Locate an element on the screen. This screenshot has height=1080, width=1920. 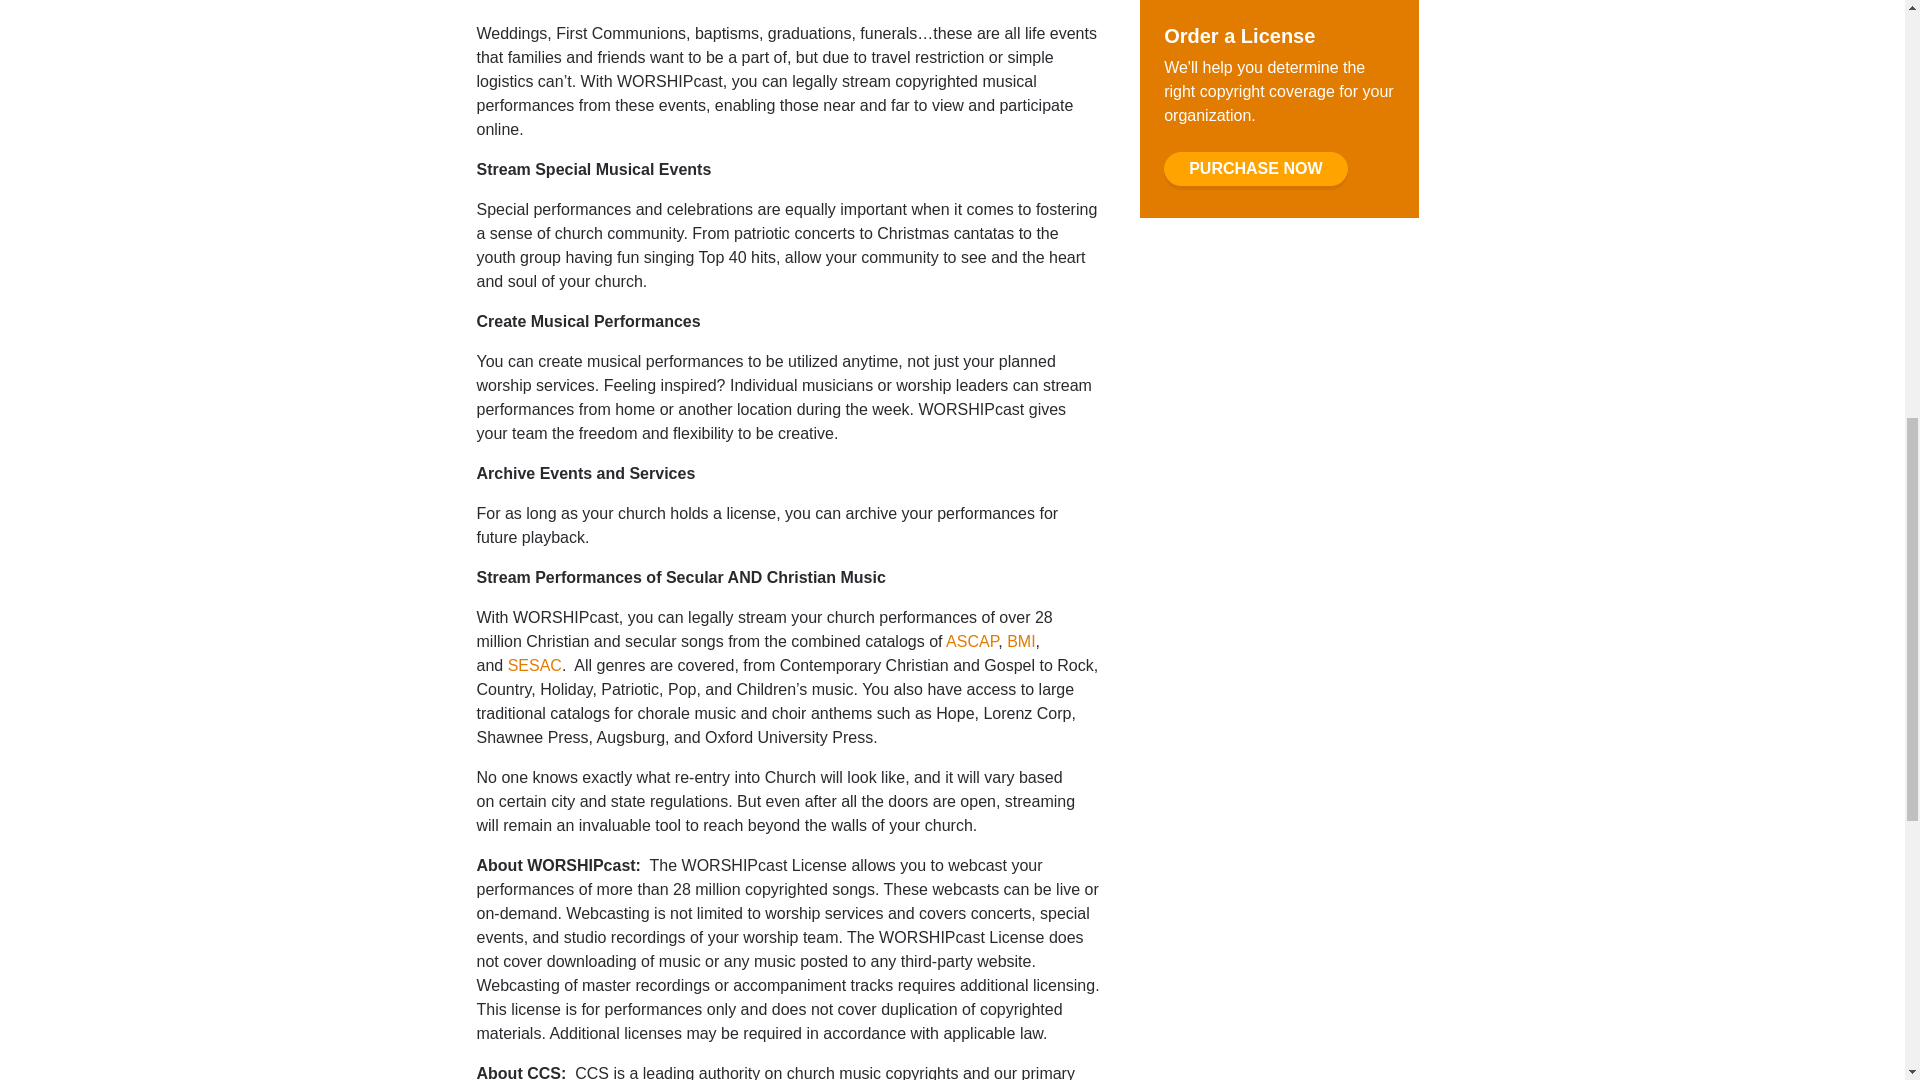
SESAC is located at coordinates (535, 664).